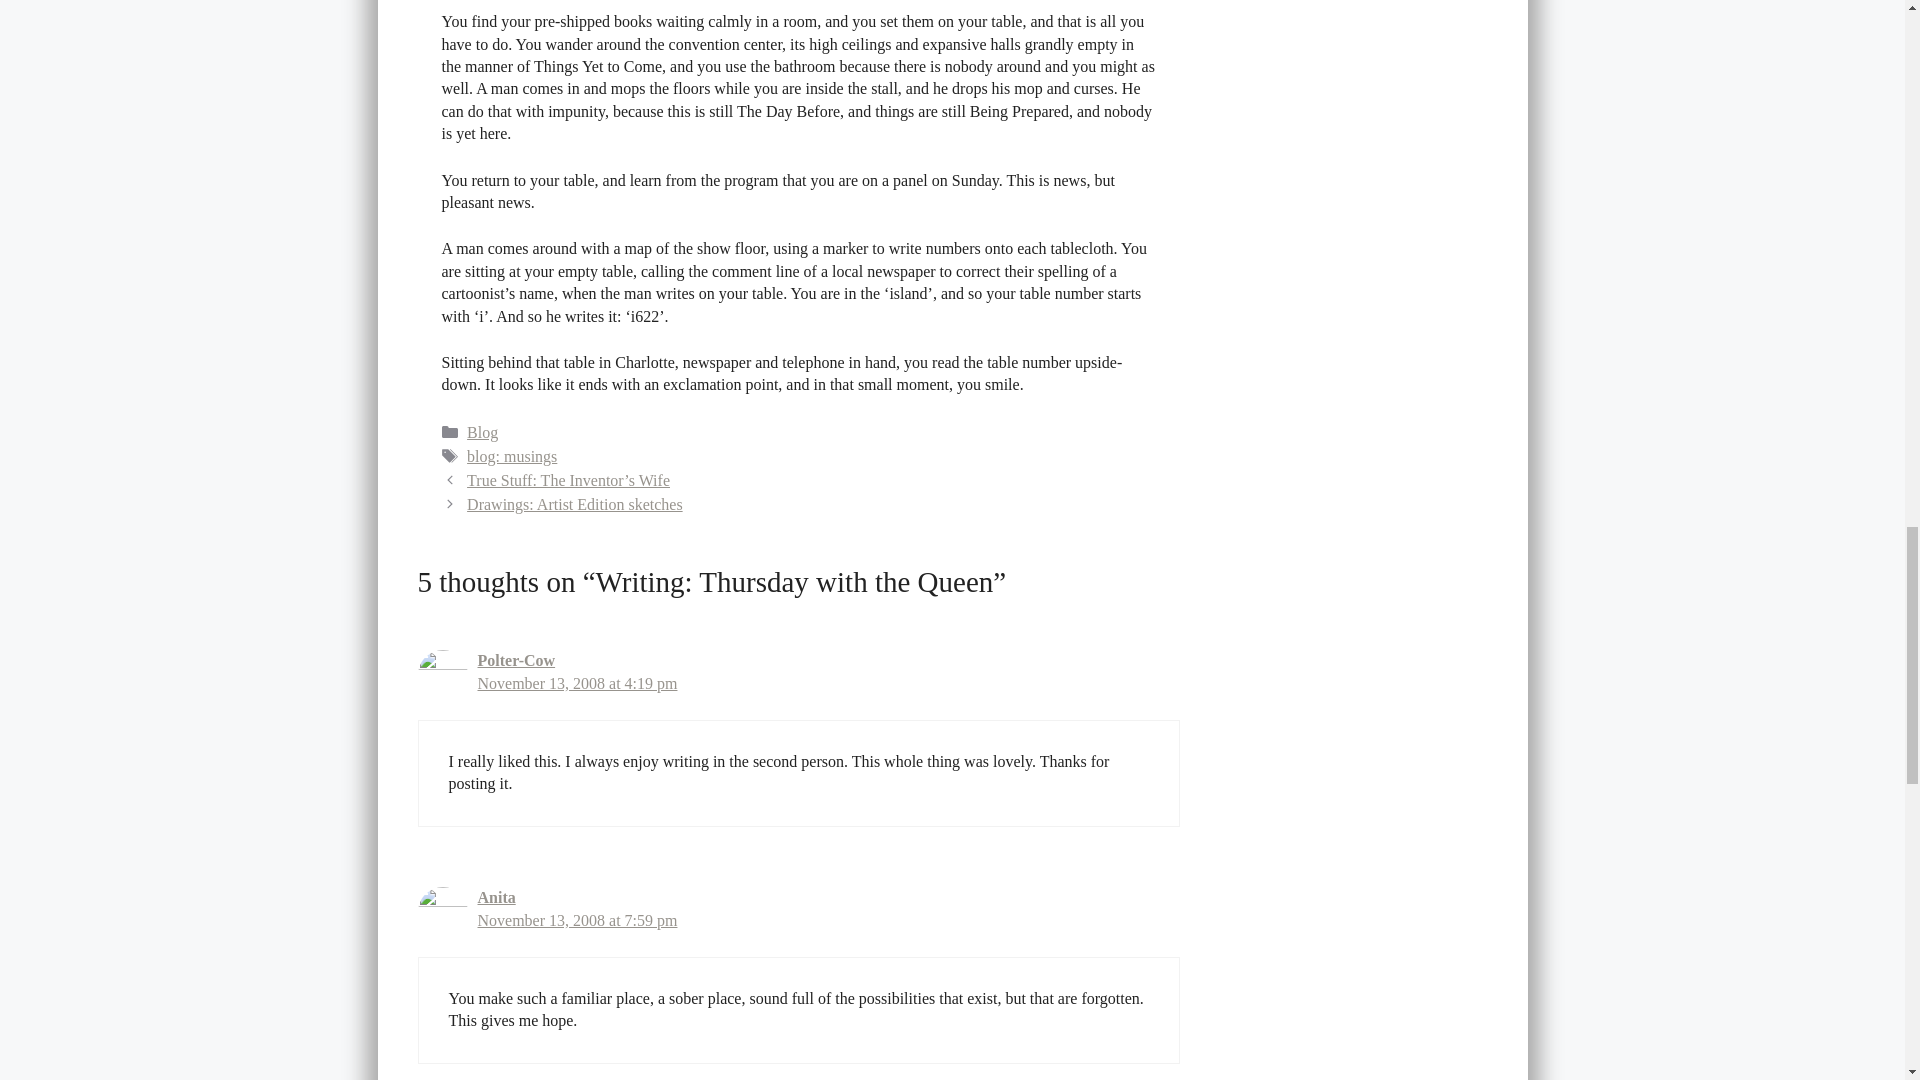 The height and width of the screenshot is (1080, 1920). I want to click on blog: musings, so click(511, 456).